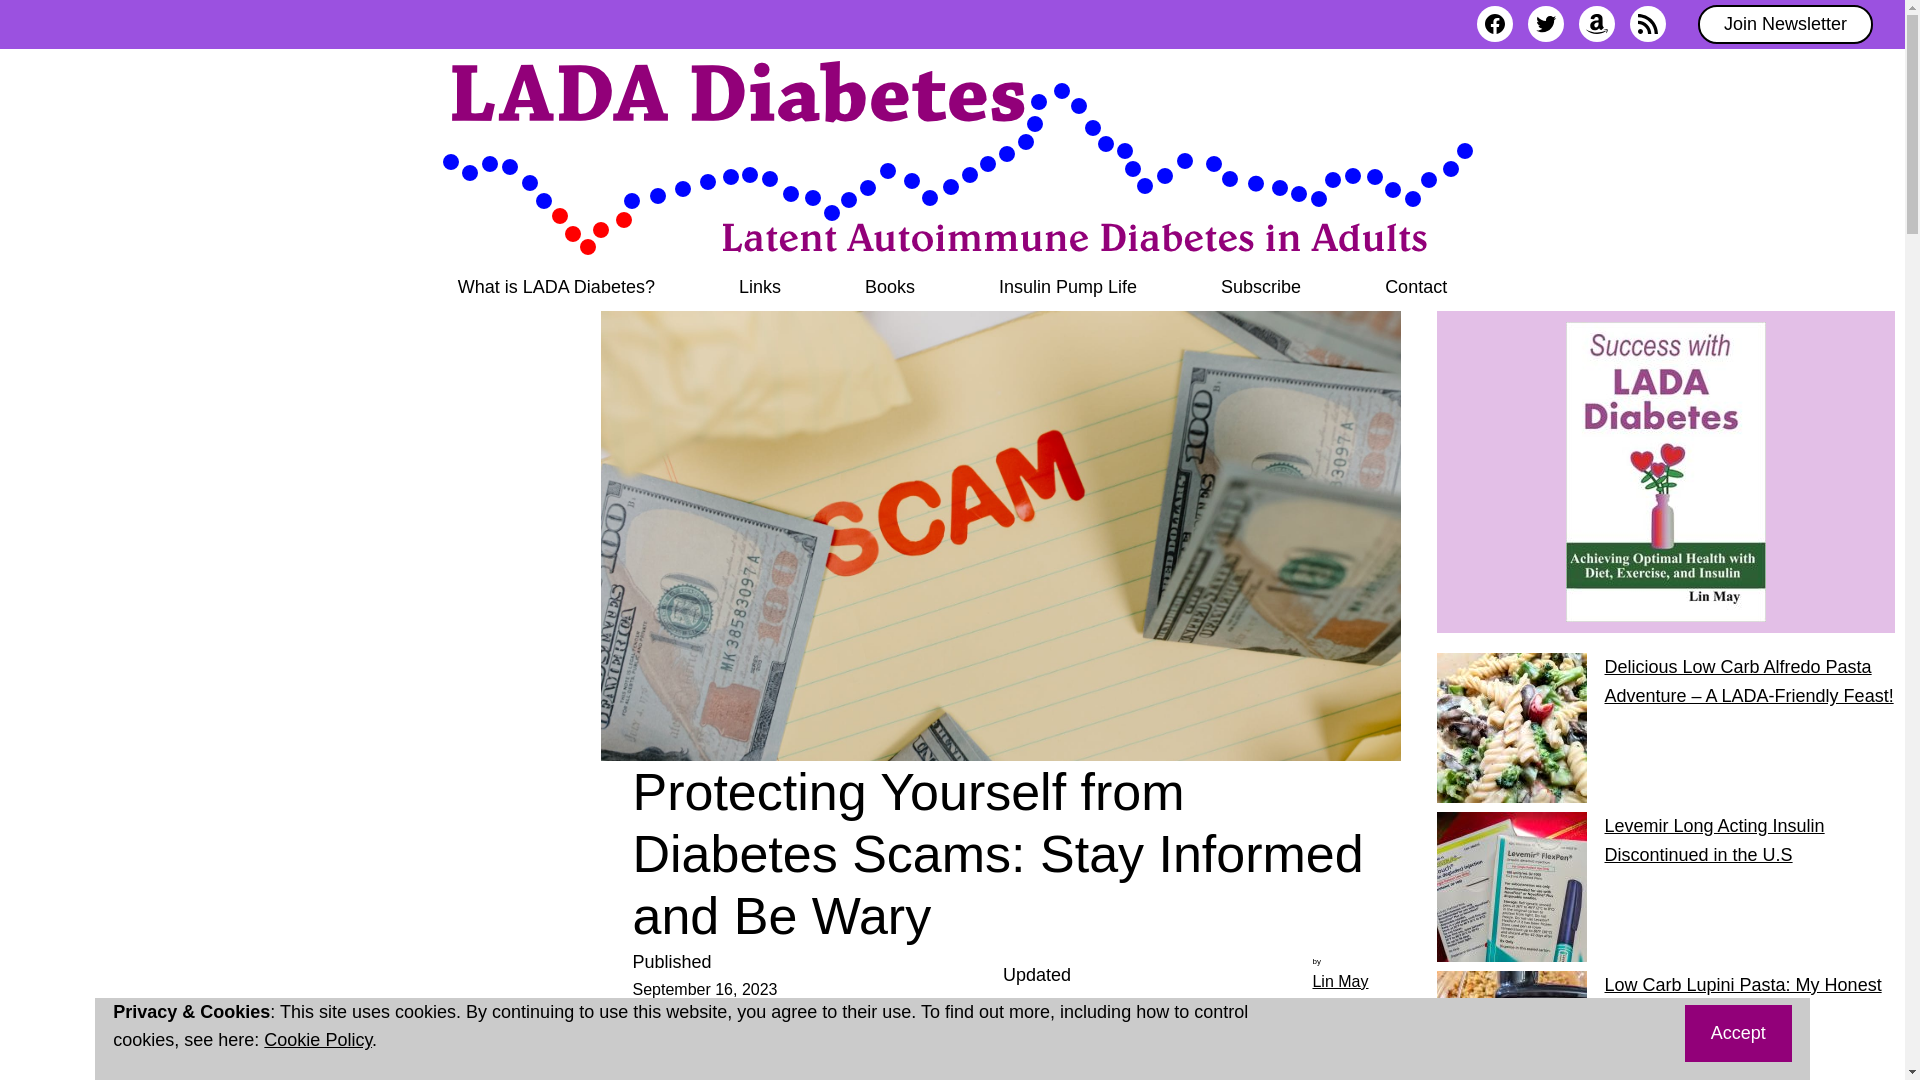 The height and width of the screenshot is (1080, 1920). What do you see at coordinates (1494, 24) in the screenshot?
I see `Facebook` at bounding box center [1494, 24].